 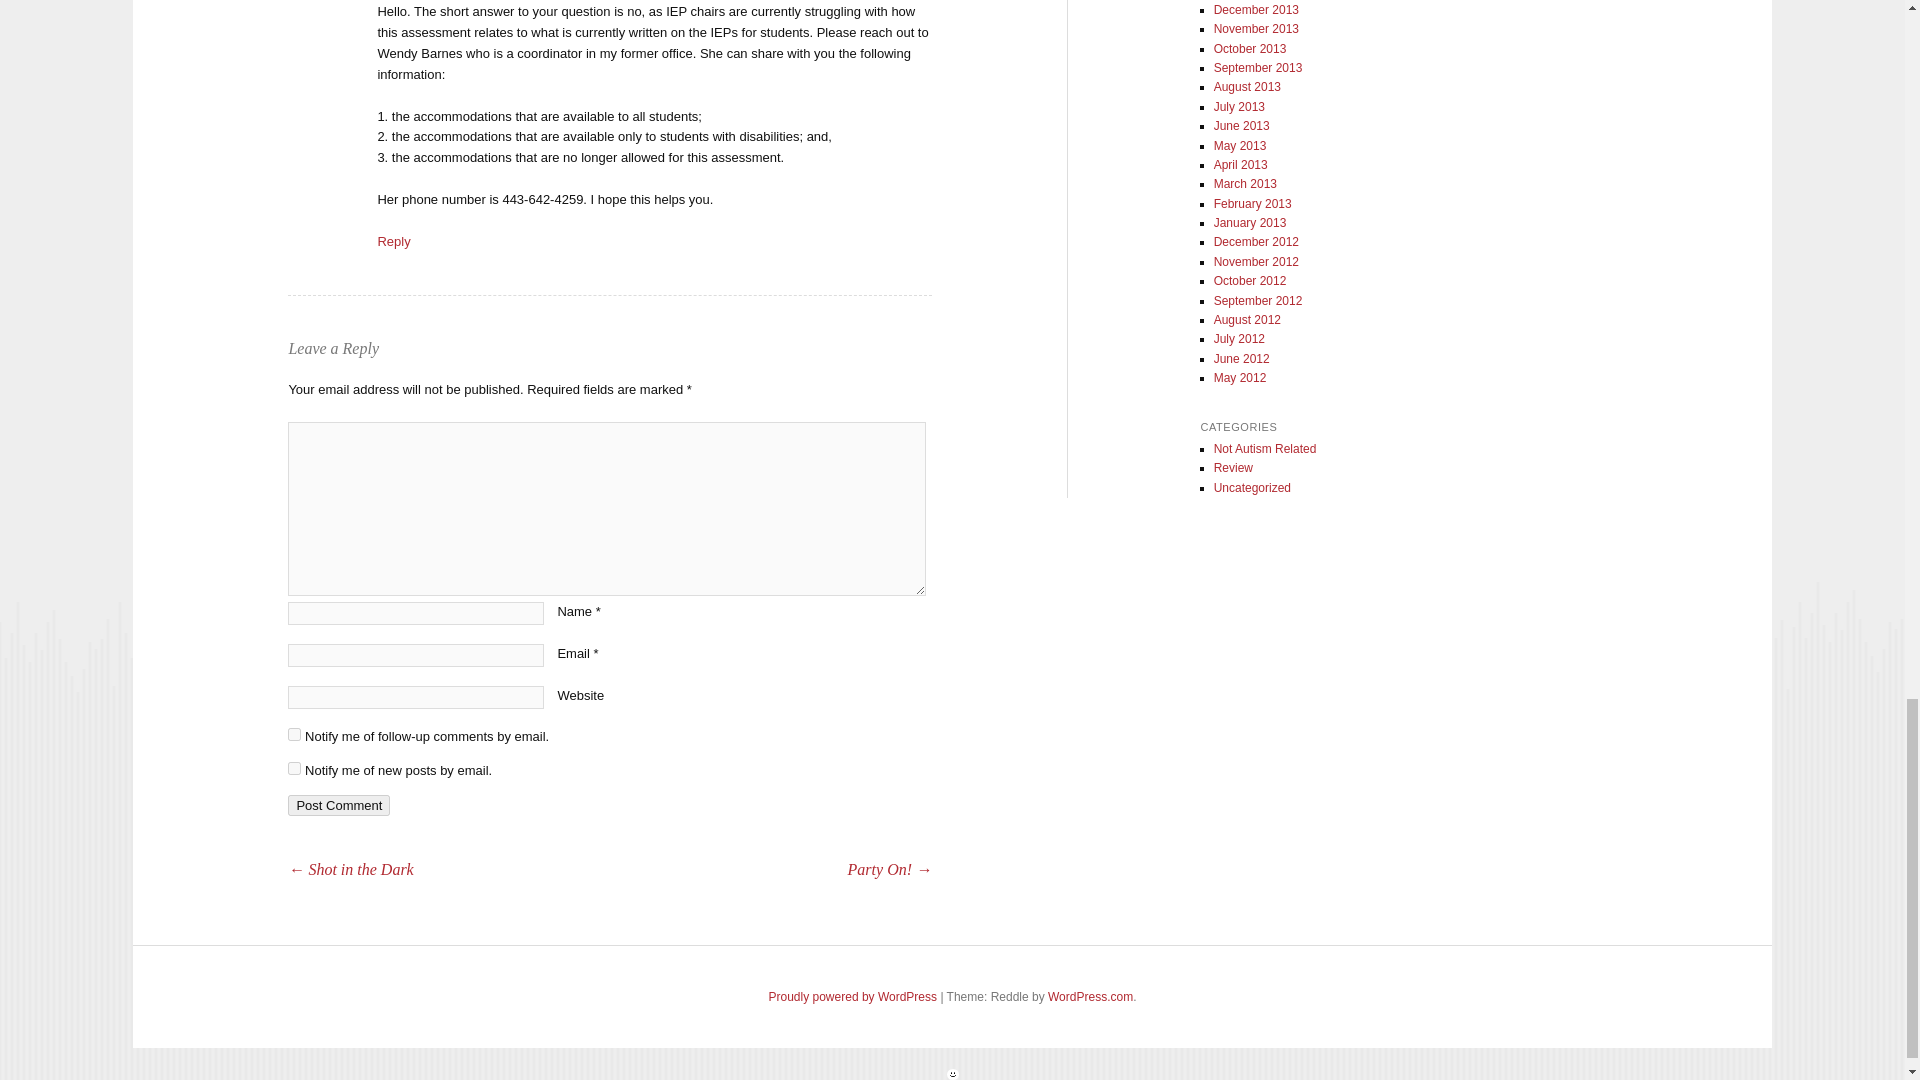 What do you see at coordinates (294, 734) in the screenshot?
I see `subscribe` at bounding box center [294, 734].